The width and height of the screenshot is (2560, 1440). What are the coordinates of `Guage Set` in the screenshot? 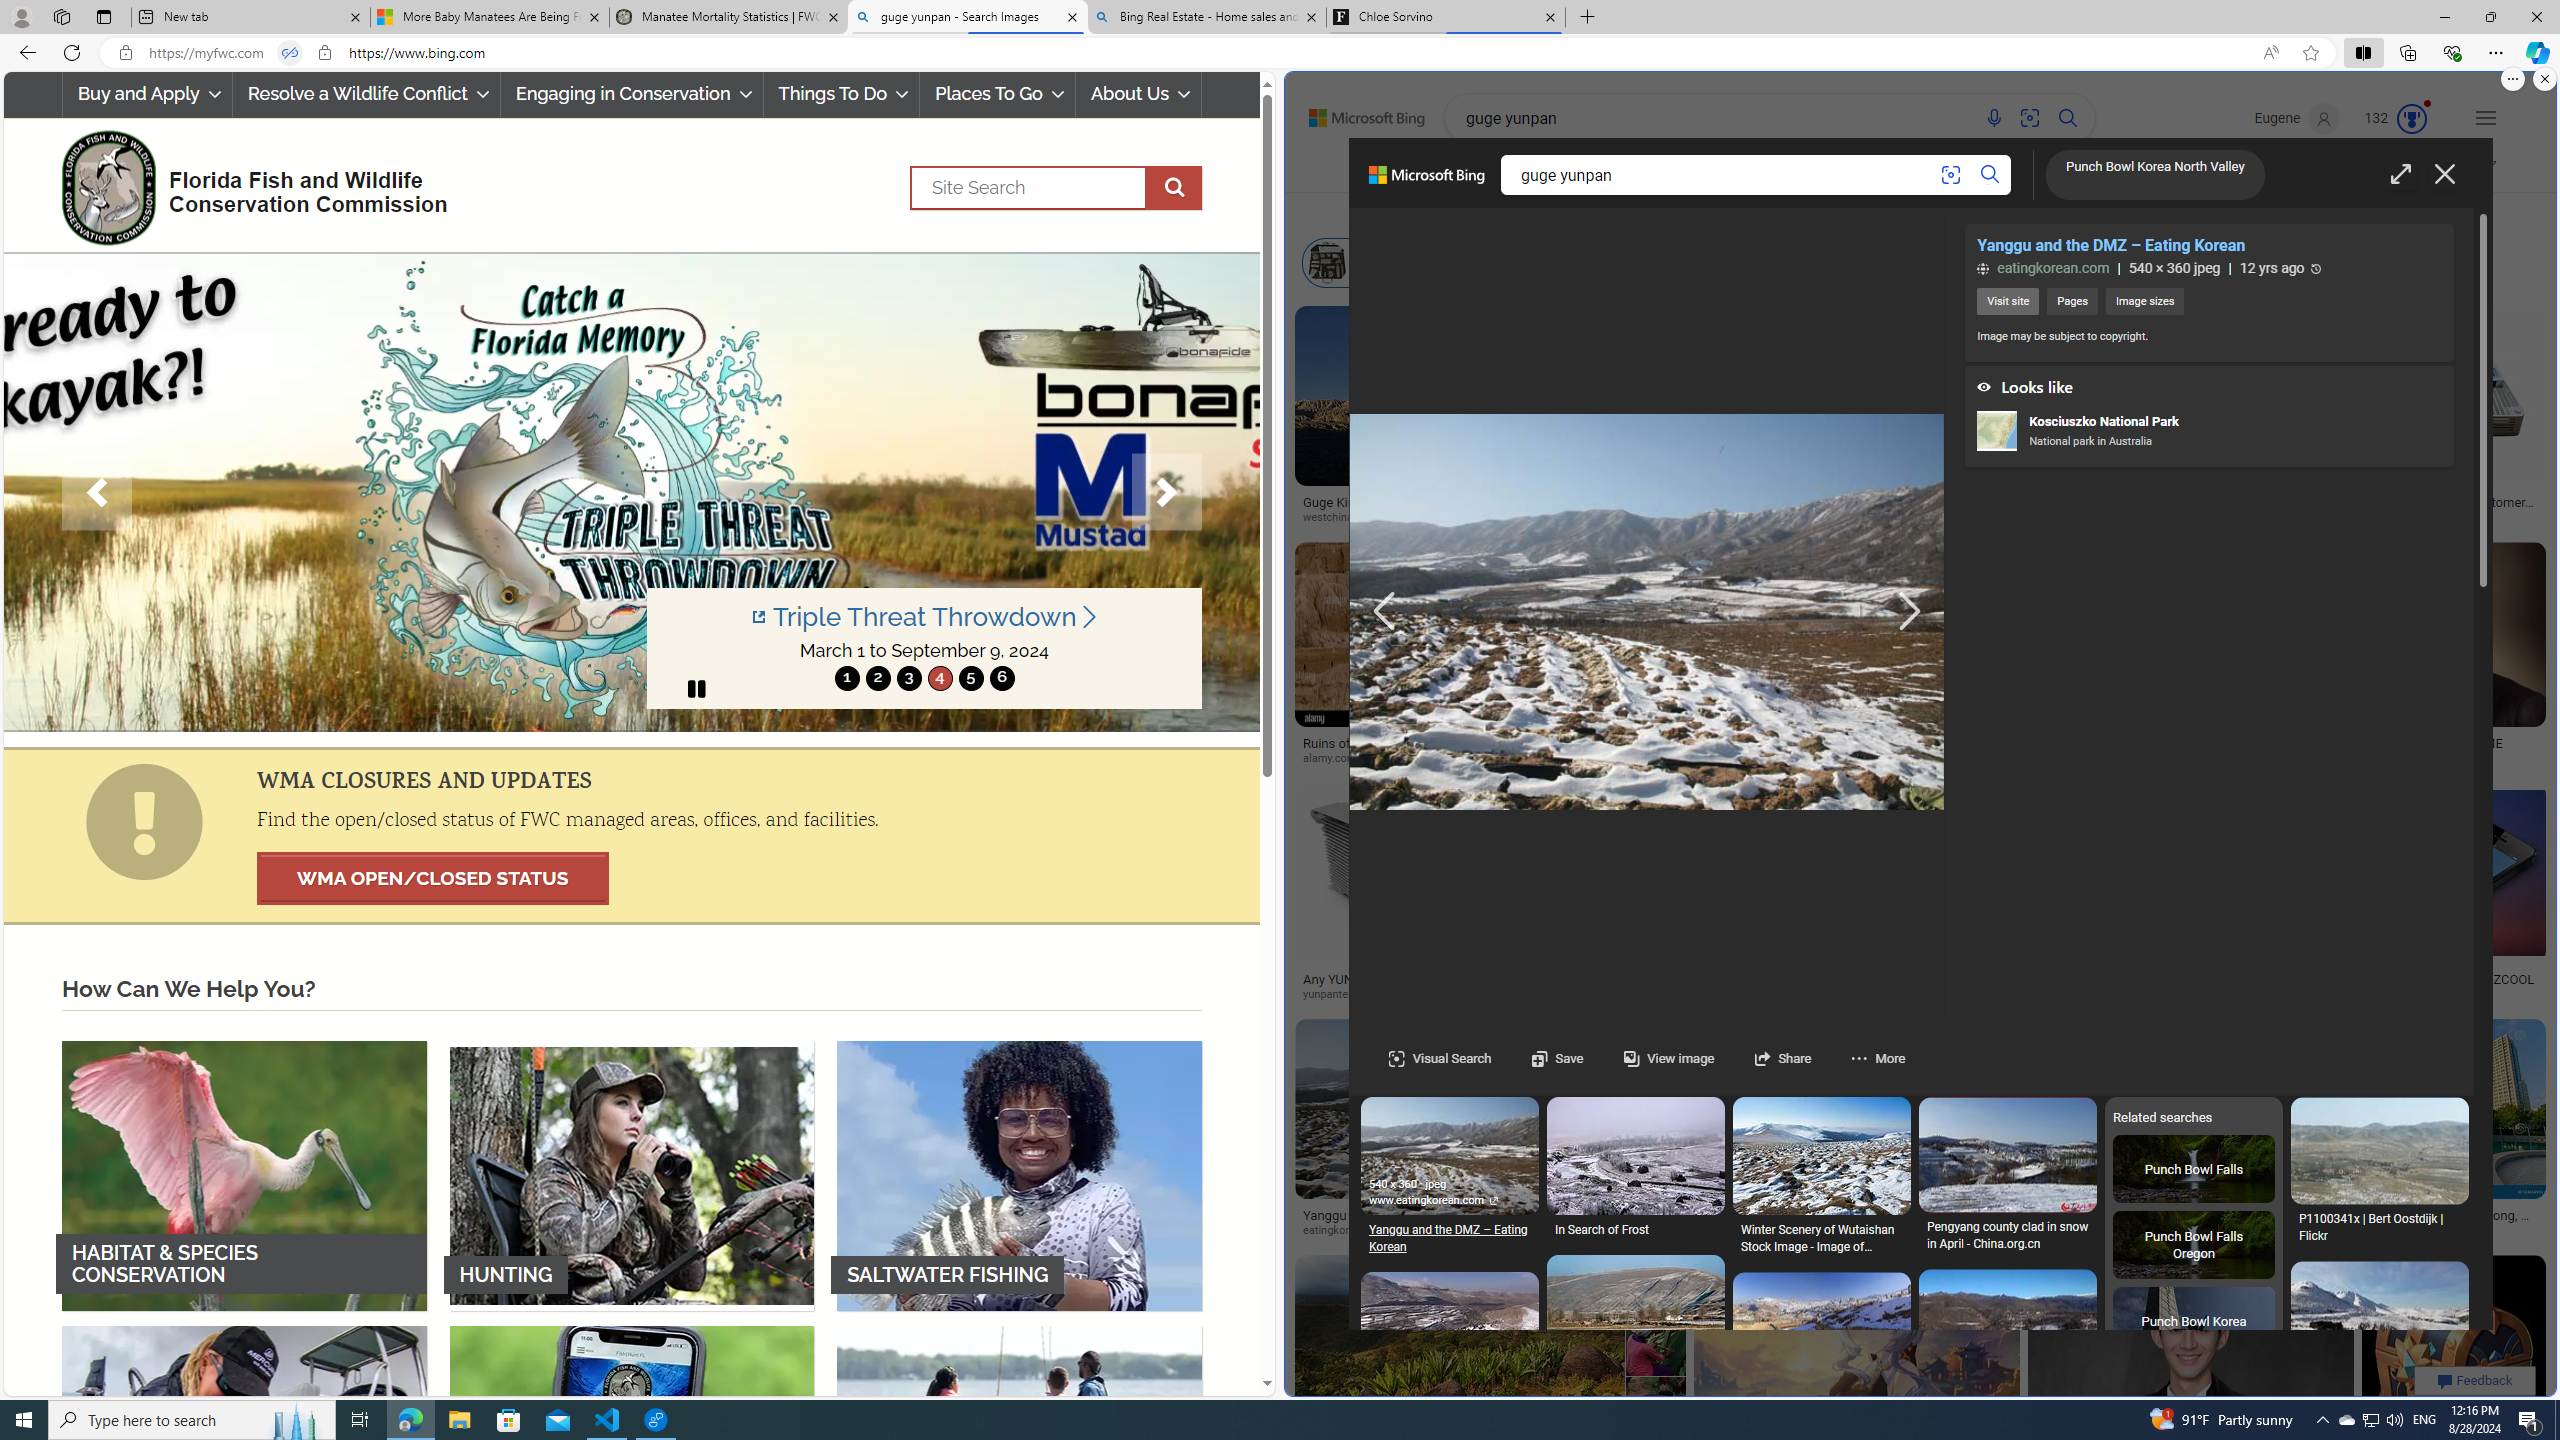 It's located at (2280, 436).